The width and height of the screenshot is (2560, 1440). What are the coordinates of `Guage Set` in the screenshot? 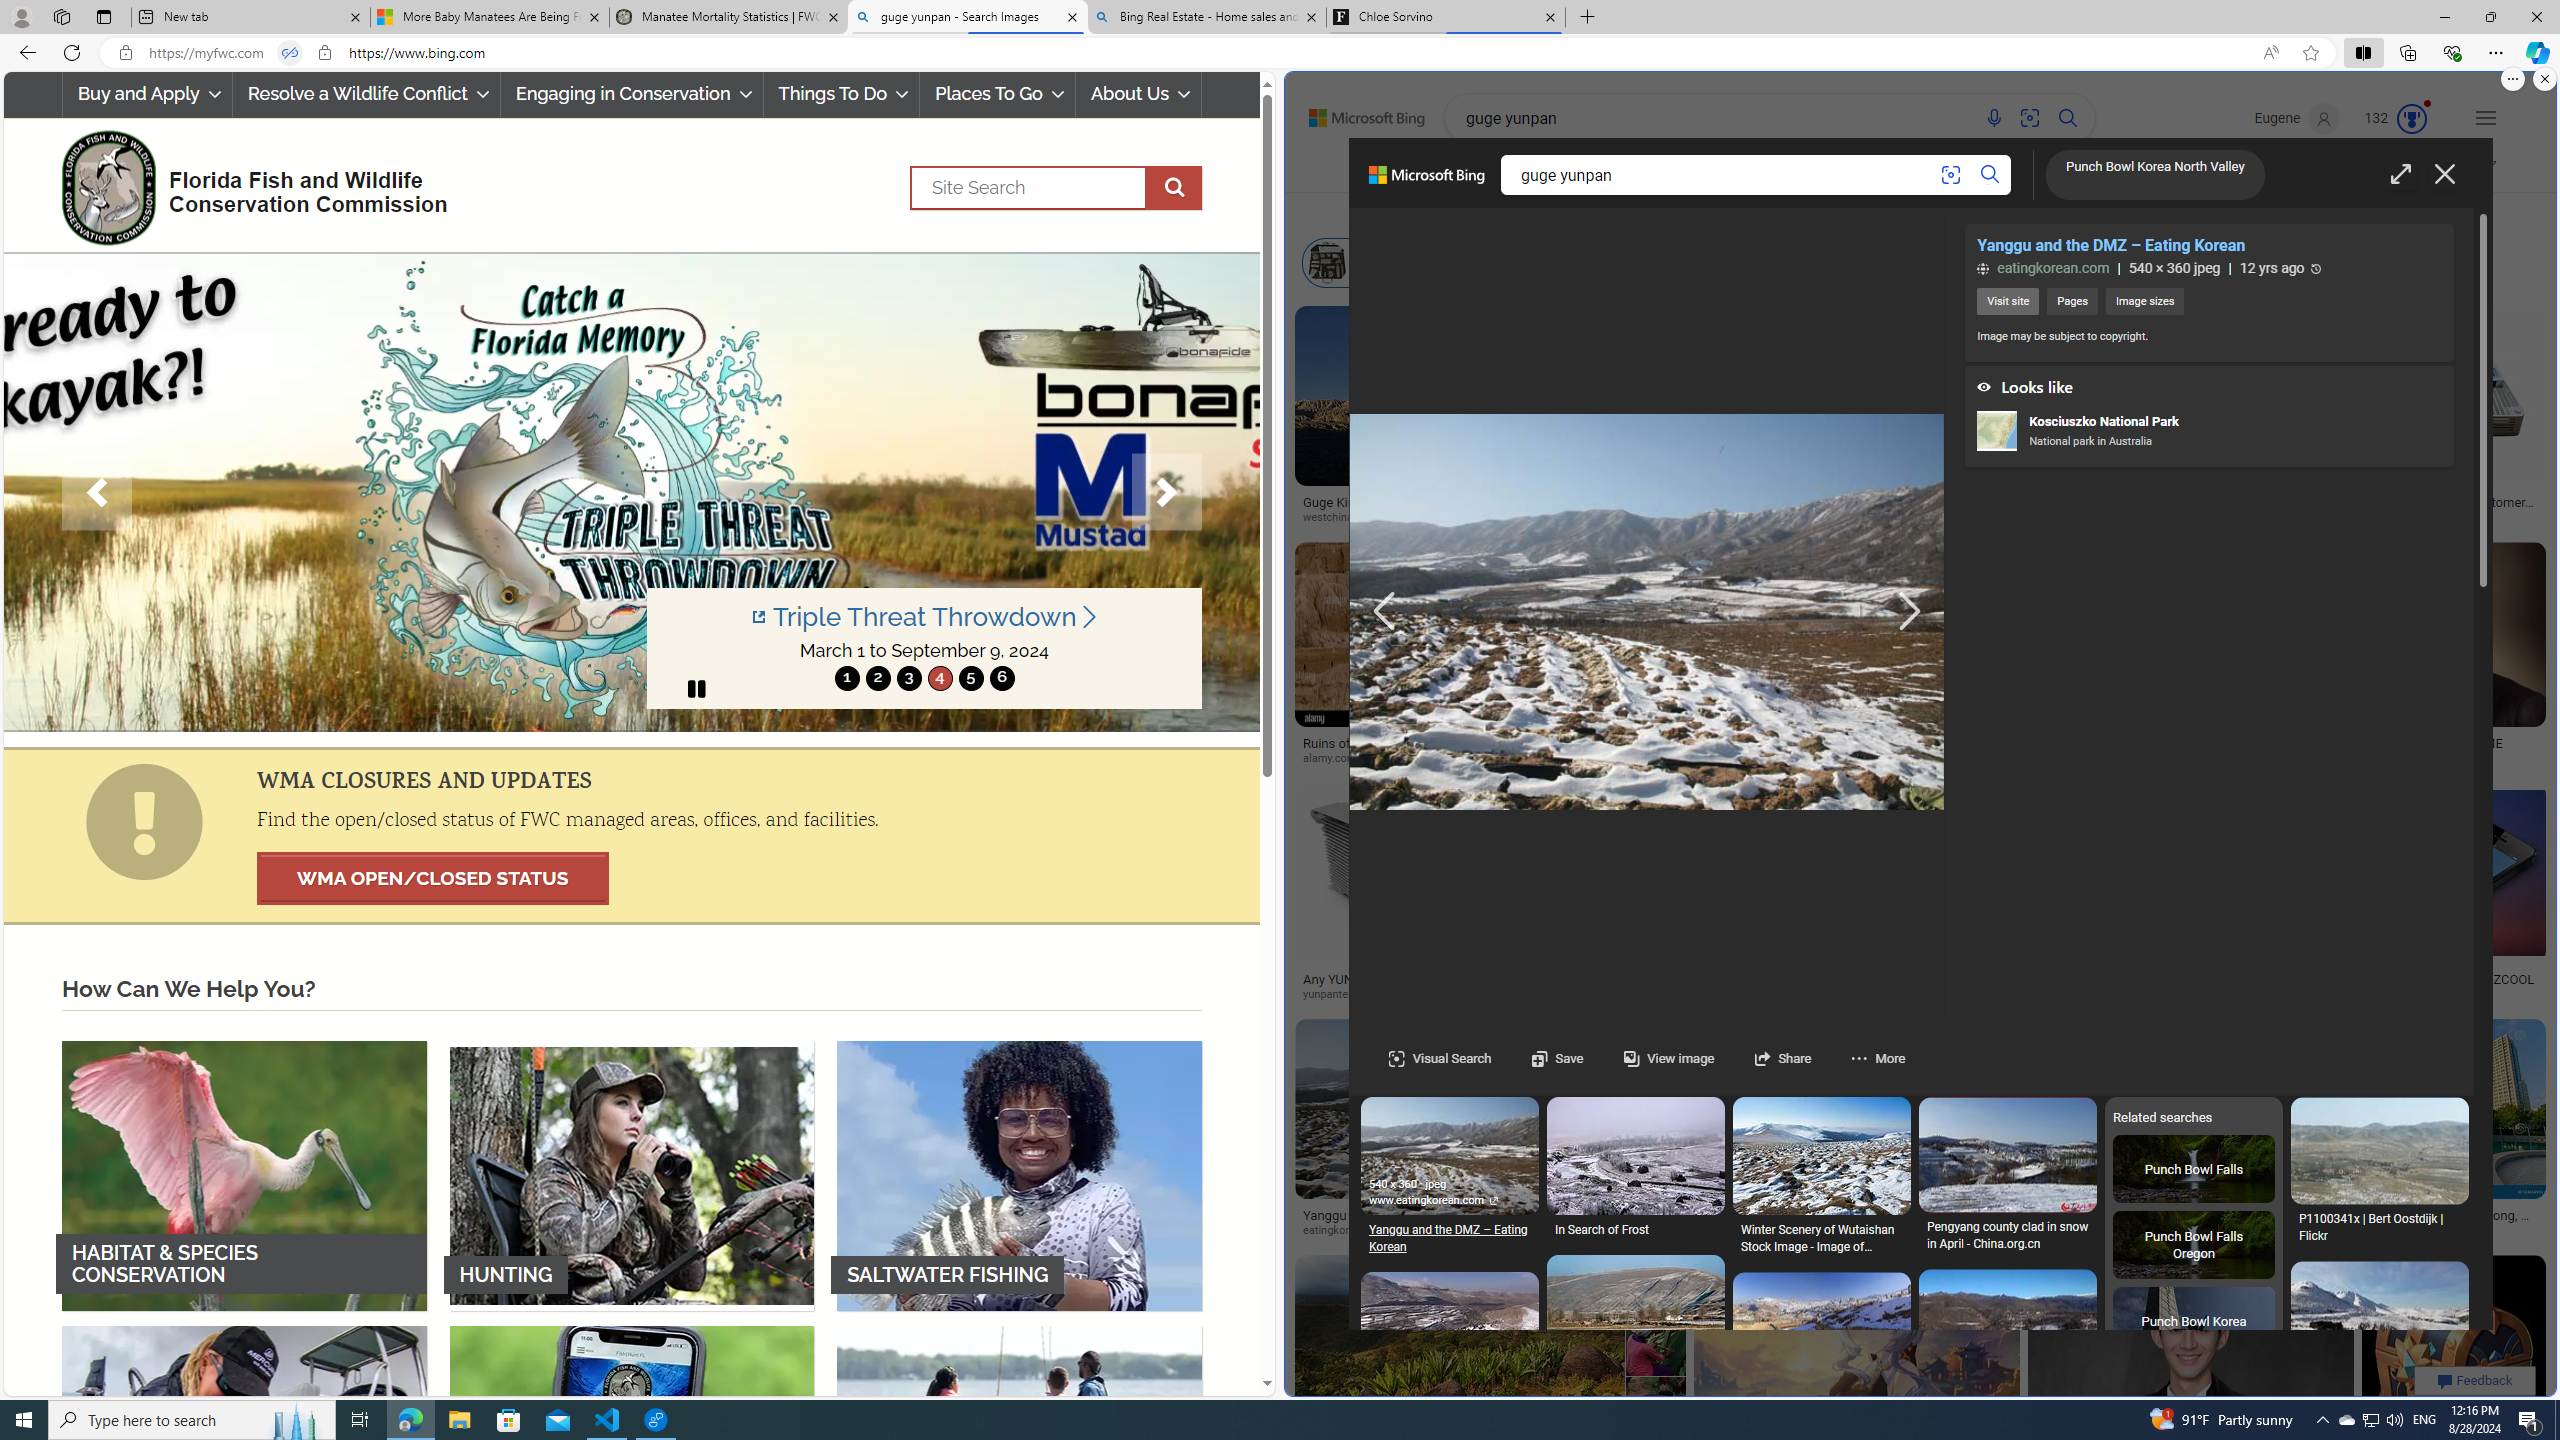 It's located at (2280, 436).